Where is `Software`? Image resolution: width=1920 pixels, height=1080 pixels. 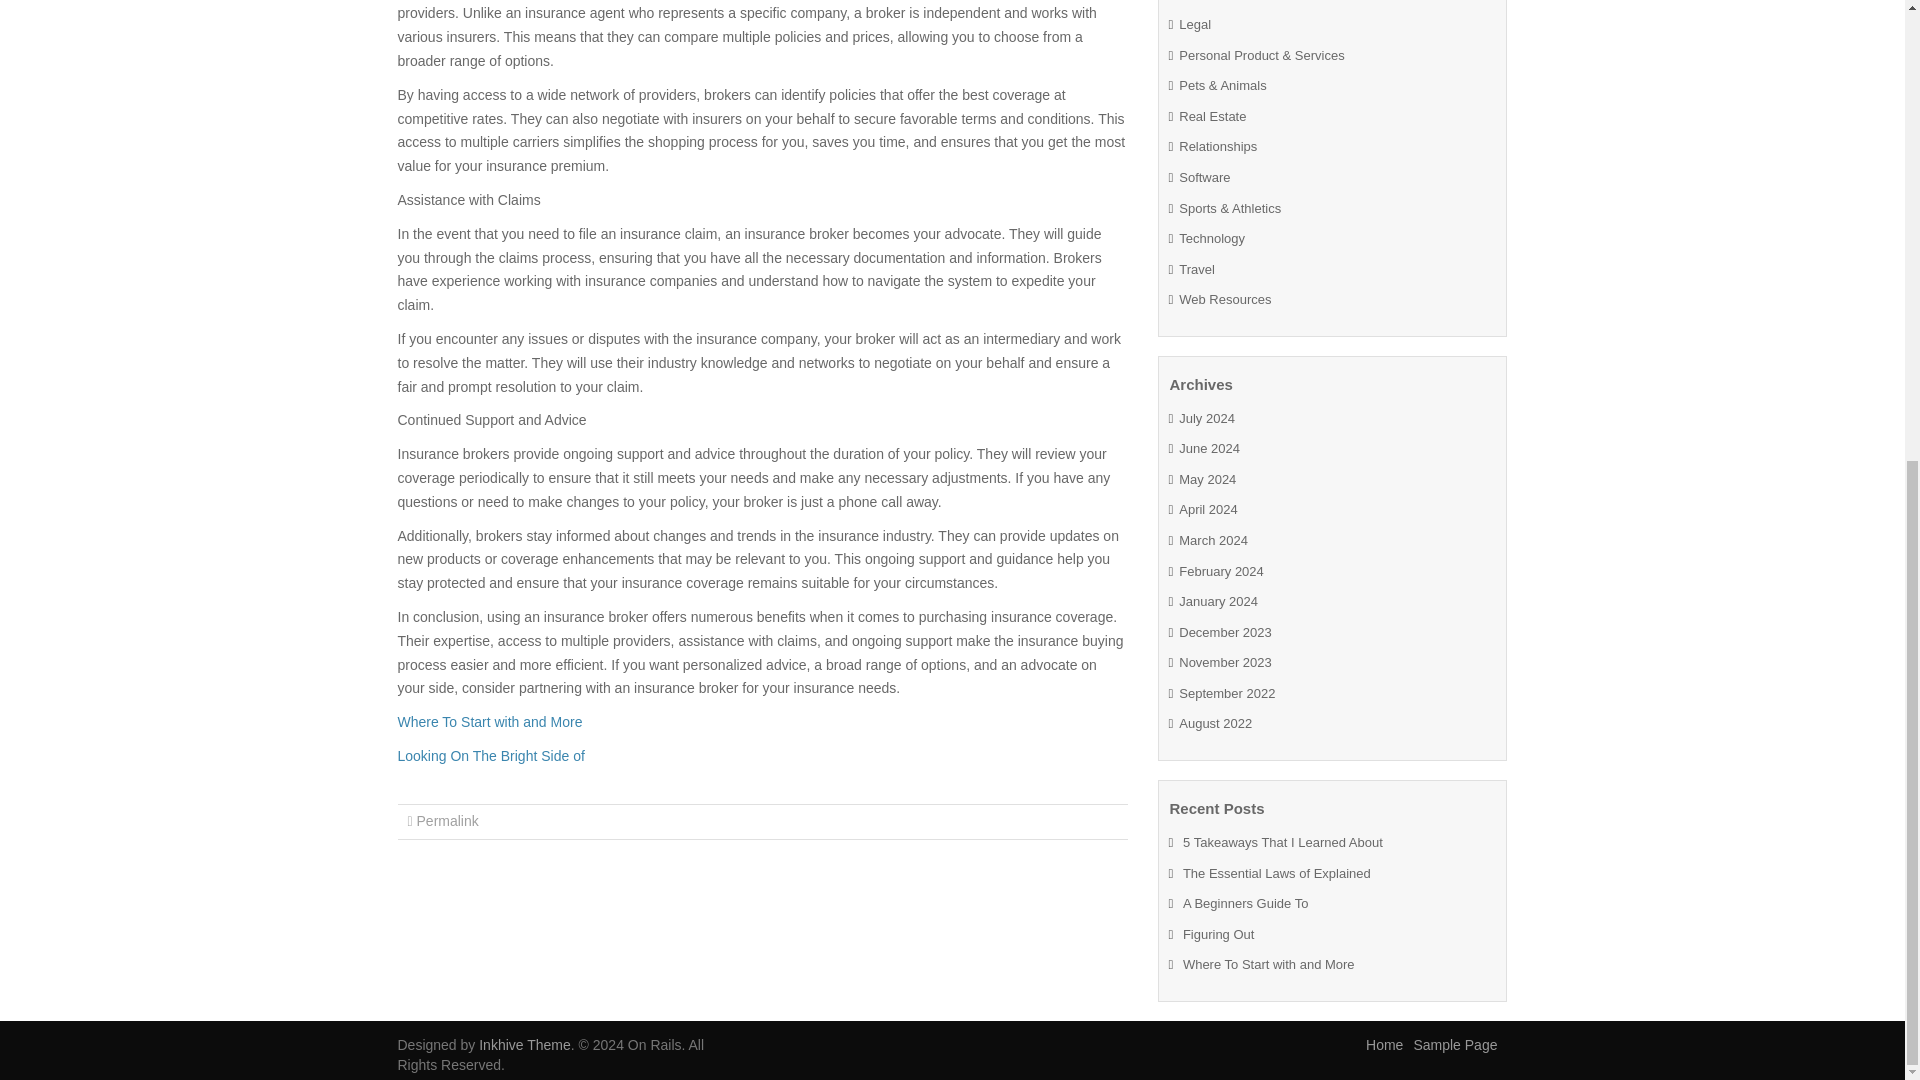
Software is located at coordinates (1204, 176).